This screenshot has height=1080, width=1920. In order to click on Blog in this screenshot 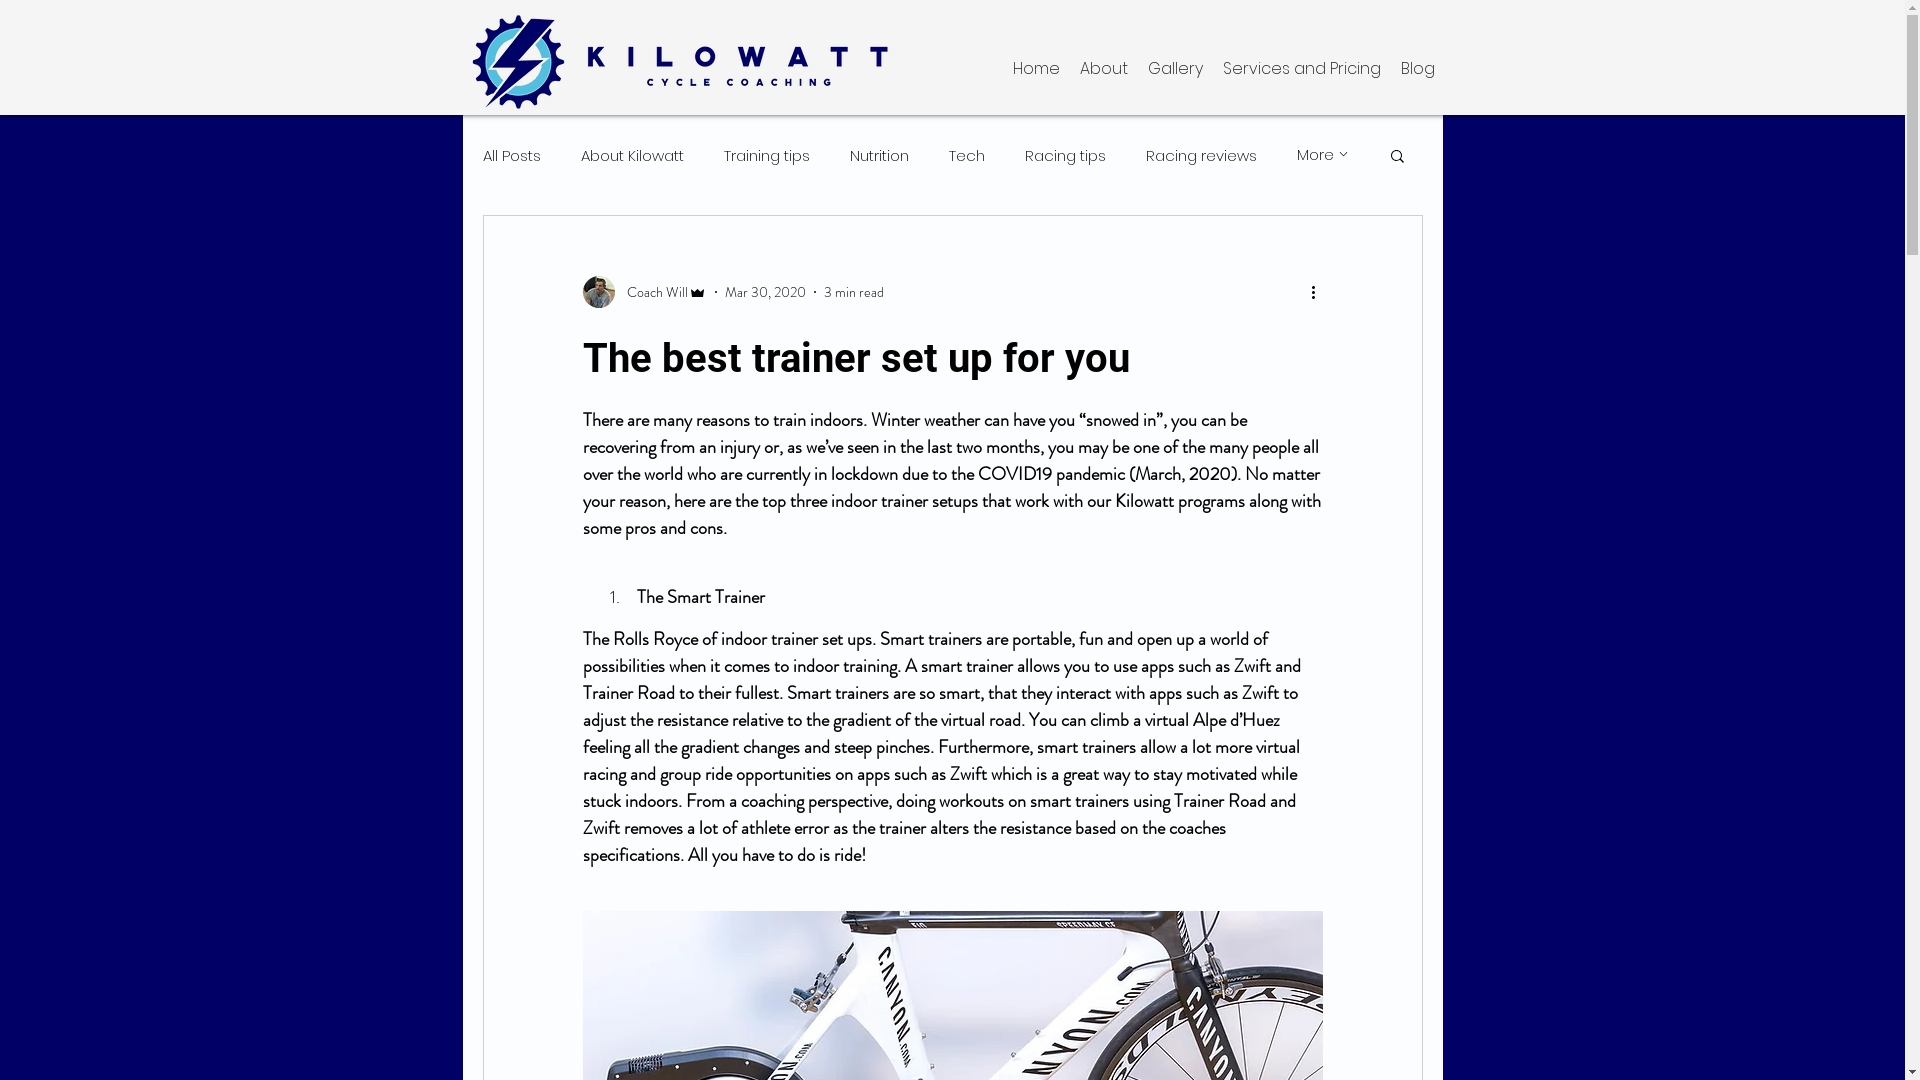, I will do `click(1417, 68)`.